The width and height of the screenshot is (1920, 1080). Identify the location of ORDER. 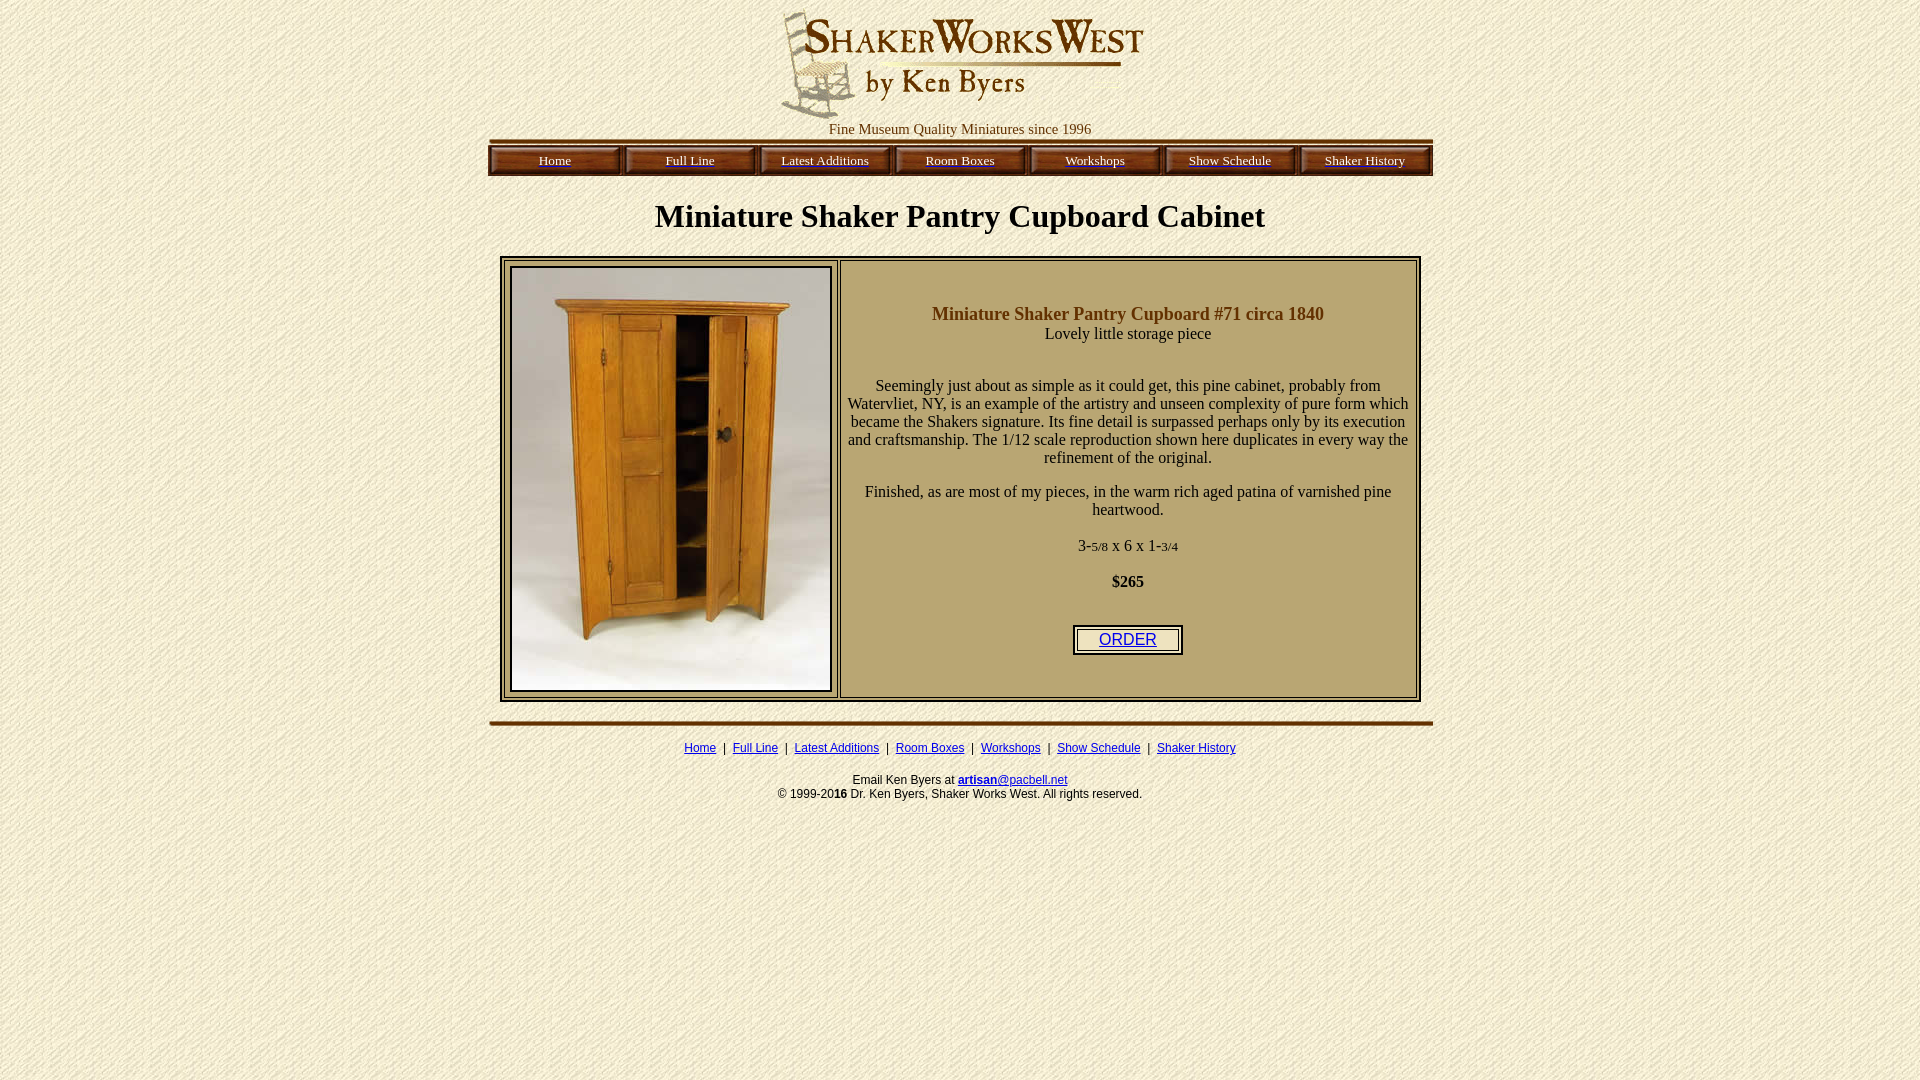
(1128, 639).